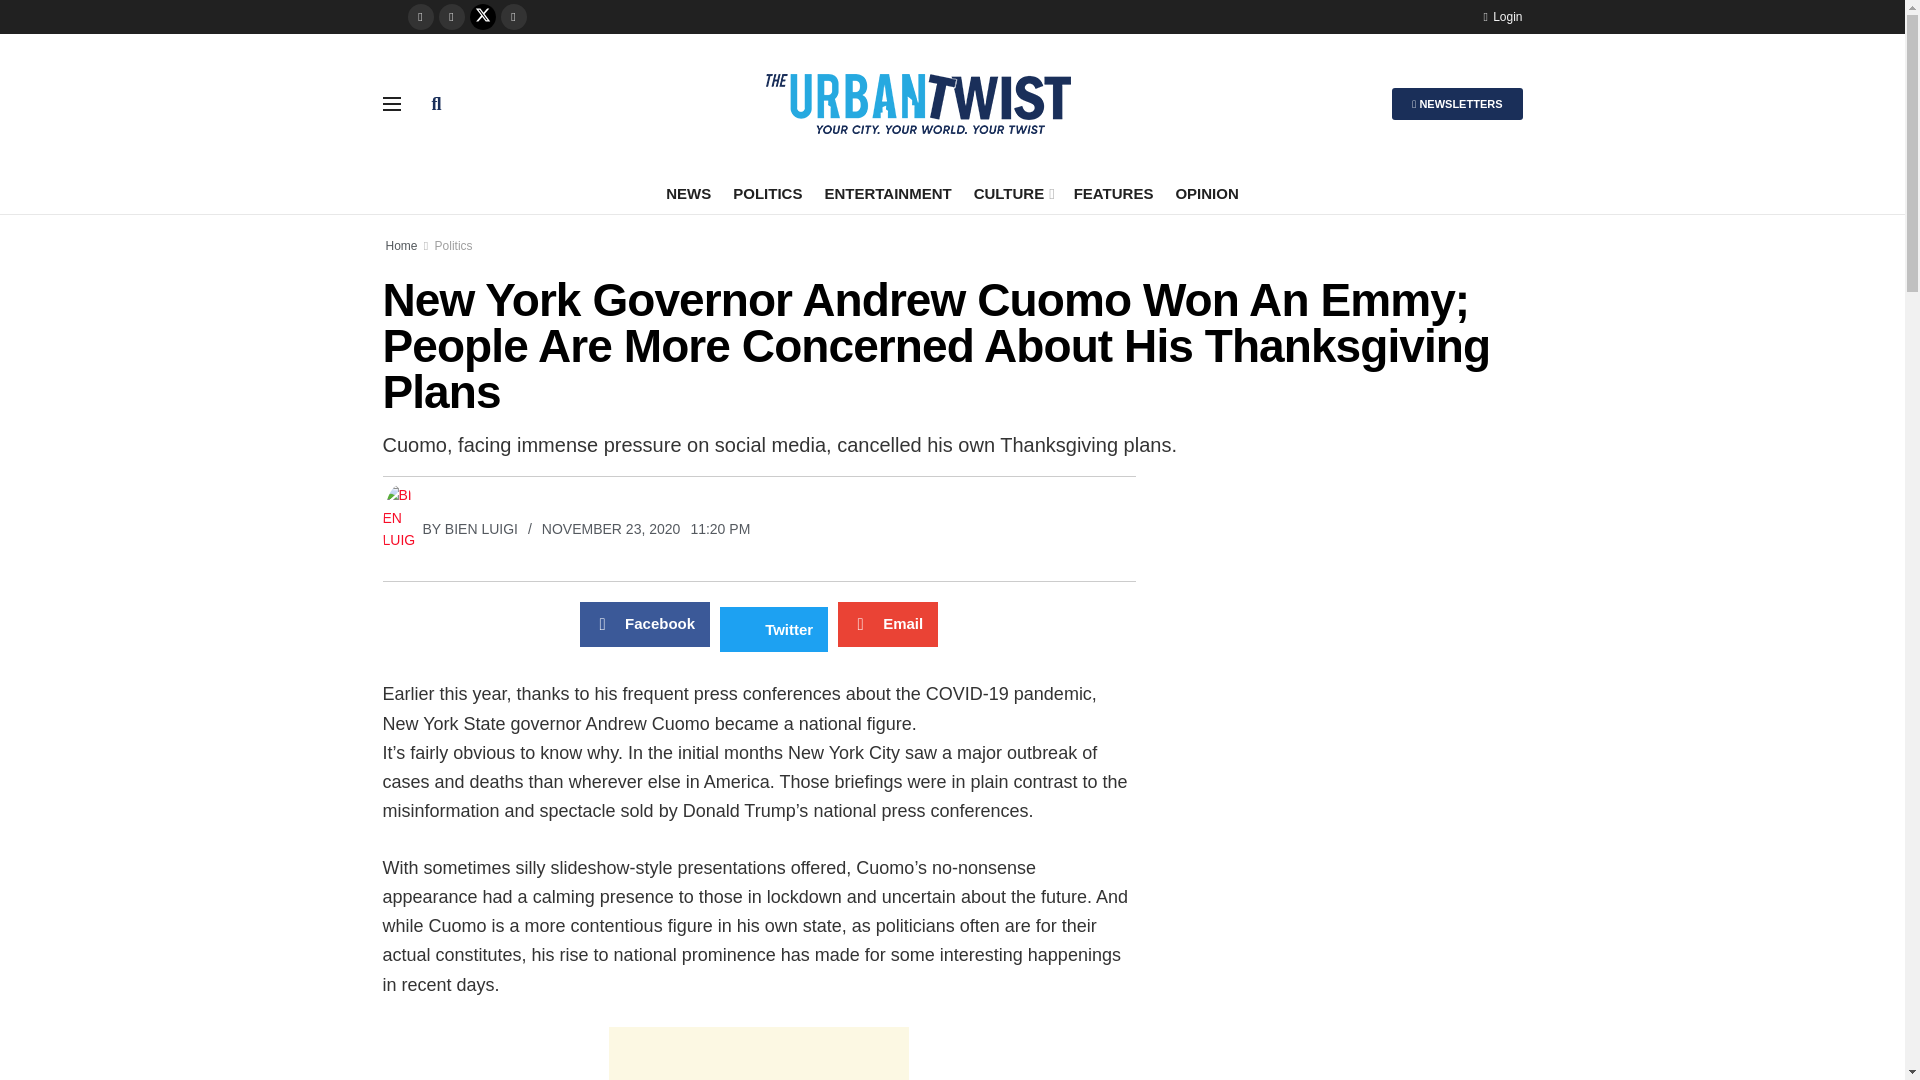 The width and height of the screenshot is (1920, 1080). What do you see at coordinates (1457, 103) in the screenshot?
I see `NEWSLETTERS` at bounding box center [1457, 103].